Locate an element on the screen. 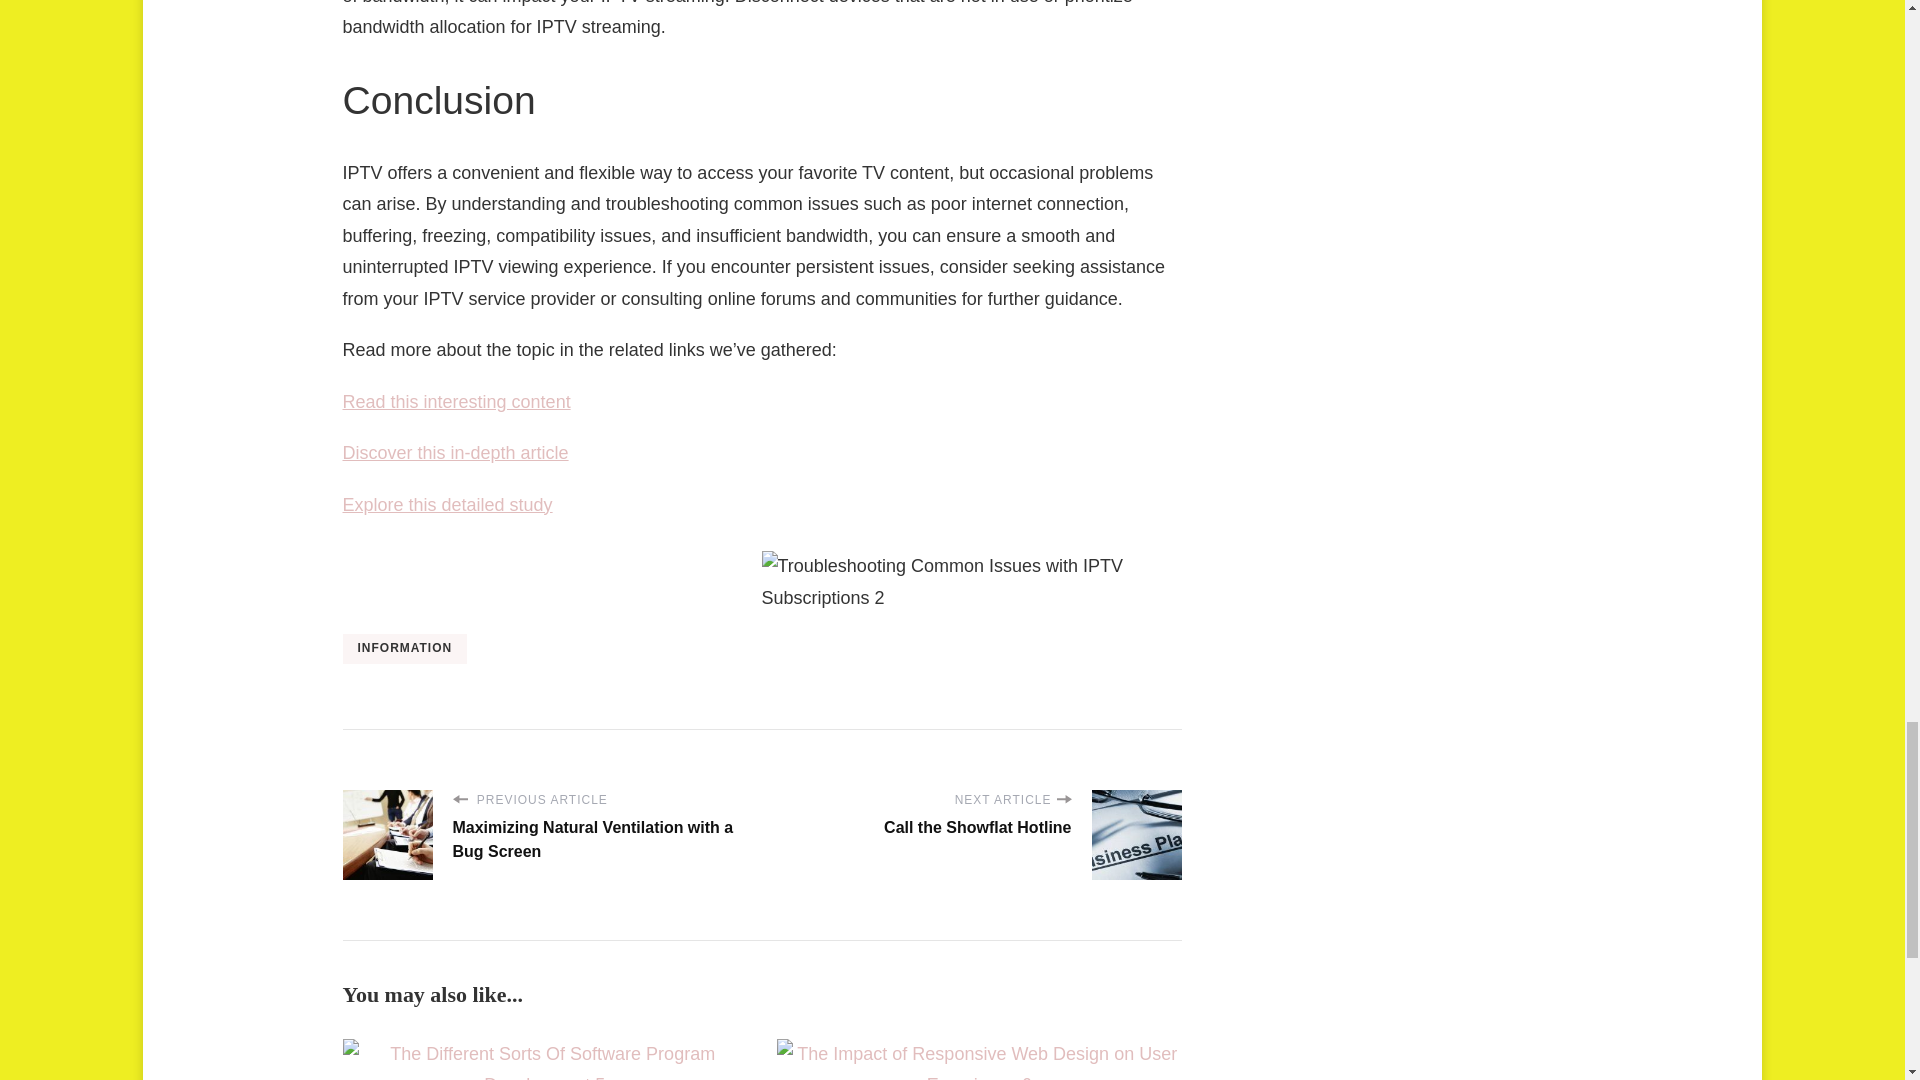 The width and height of the screenshot is (1920, 1080). Explore this detailed study is located at coordinates (446, 504).